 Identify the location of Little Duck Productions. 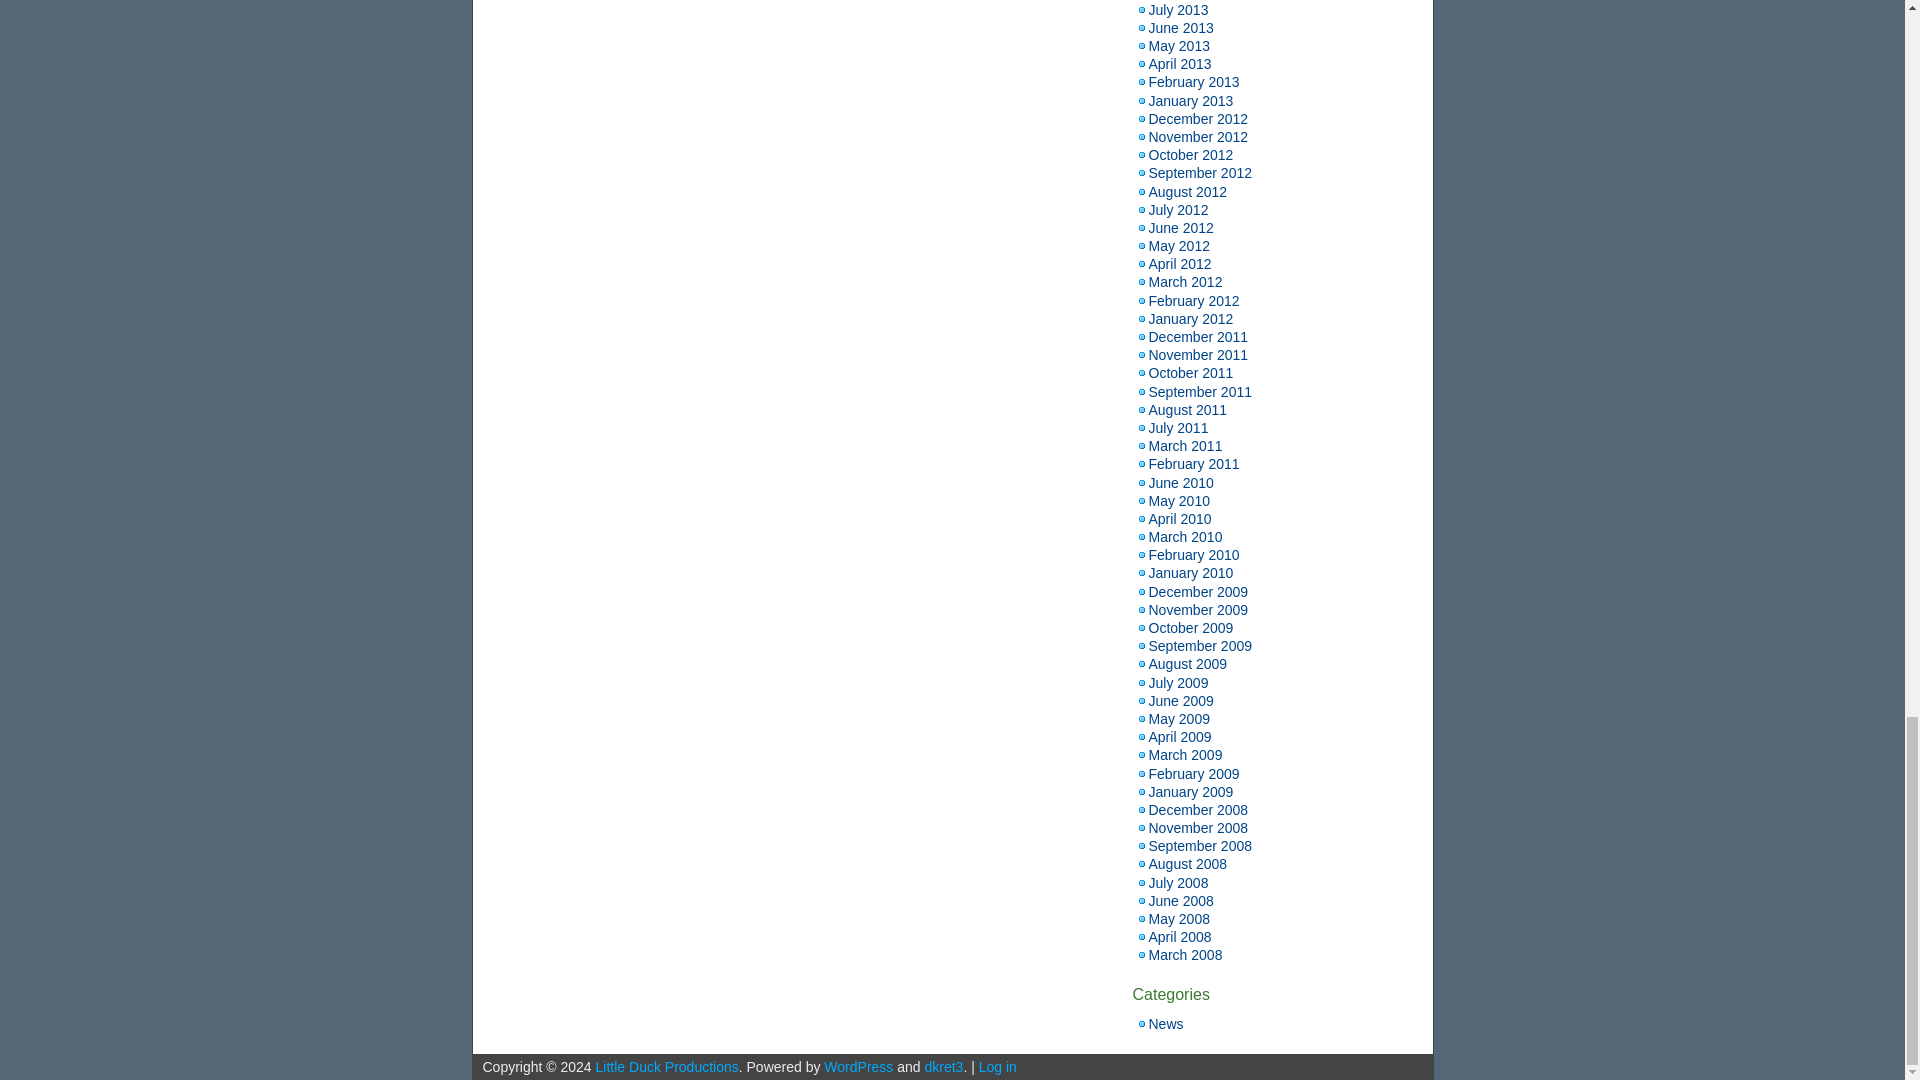
(667, 1066).